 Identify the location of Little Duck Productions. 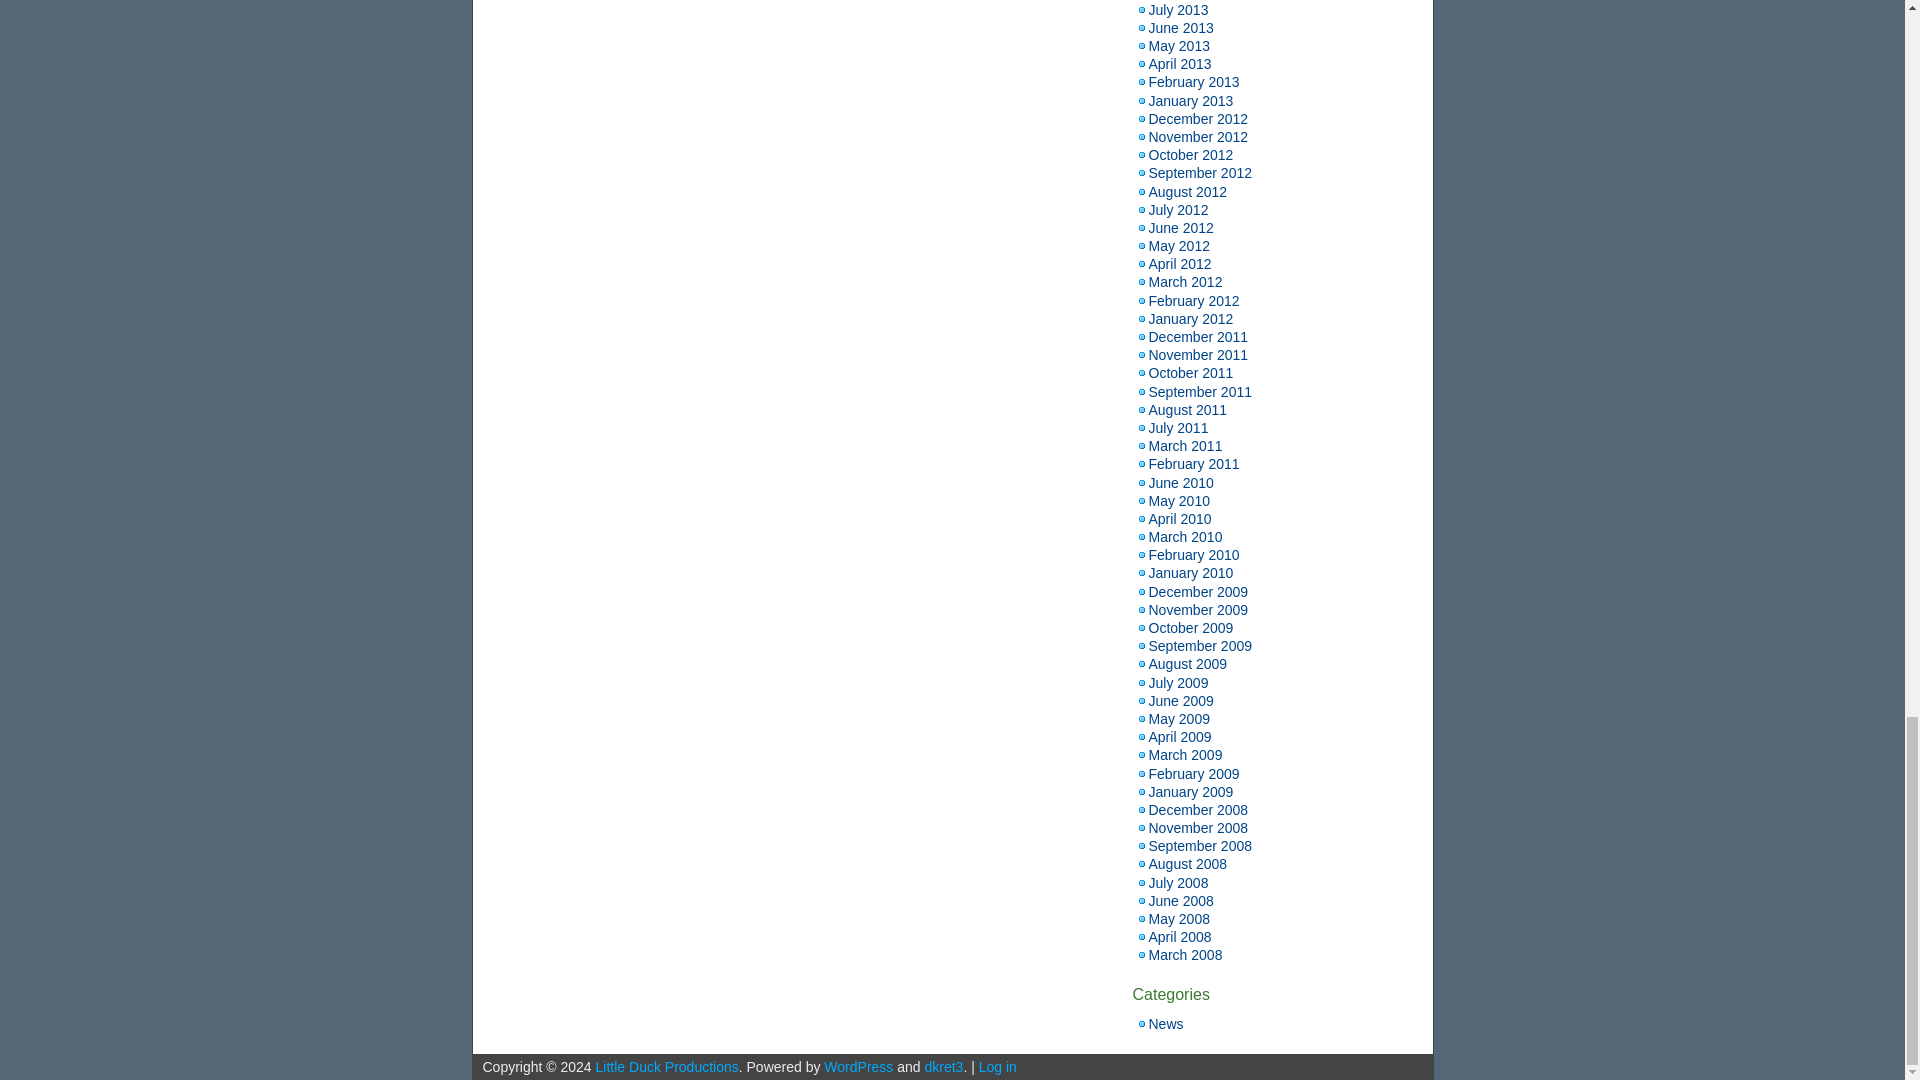
(667, 1066).